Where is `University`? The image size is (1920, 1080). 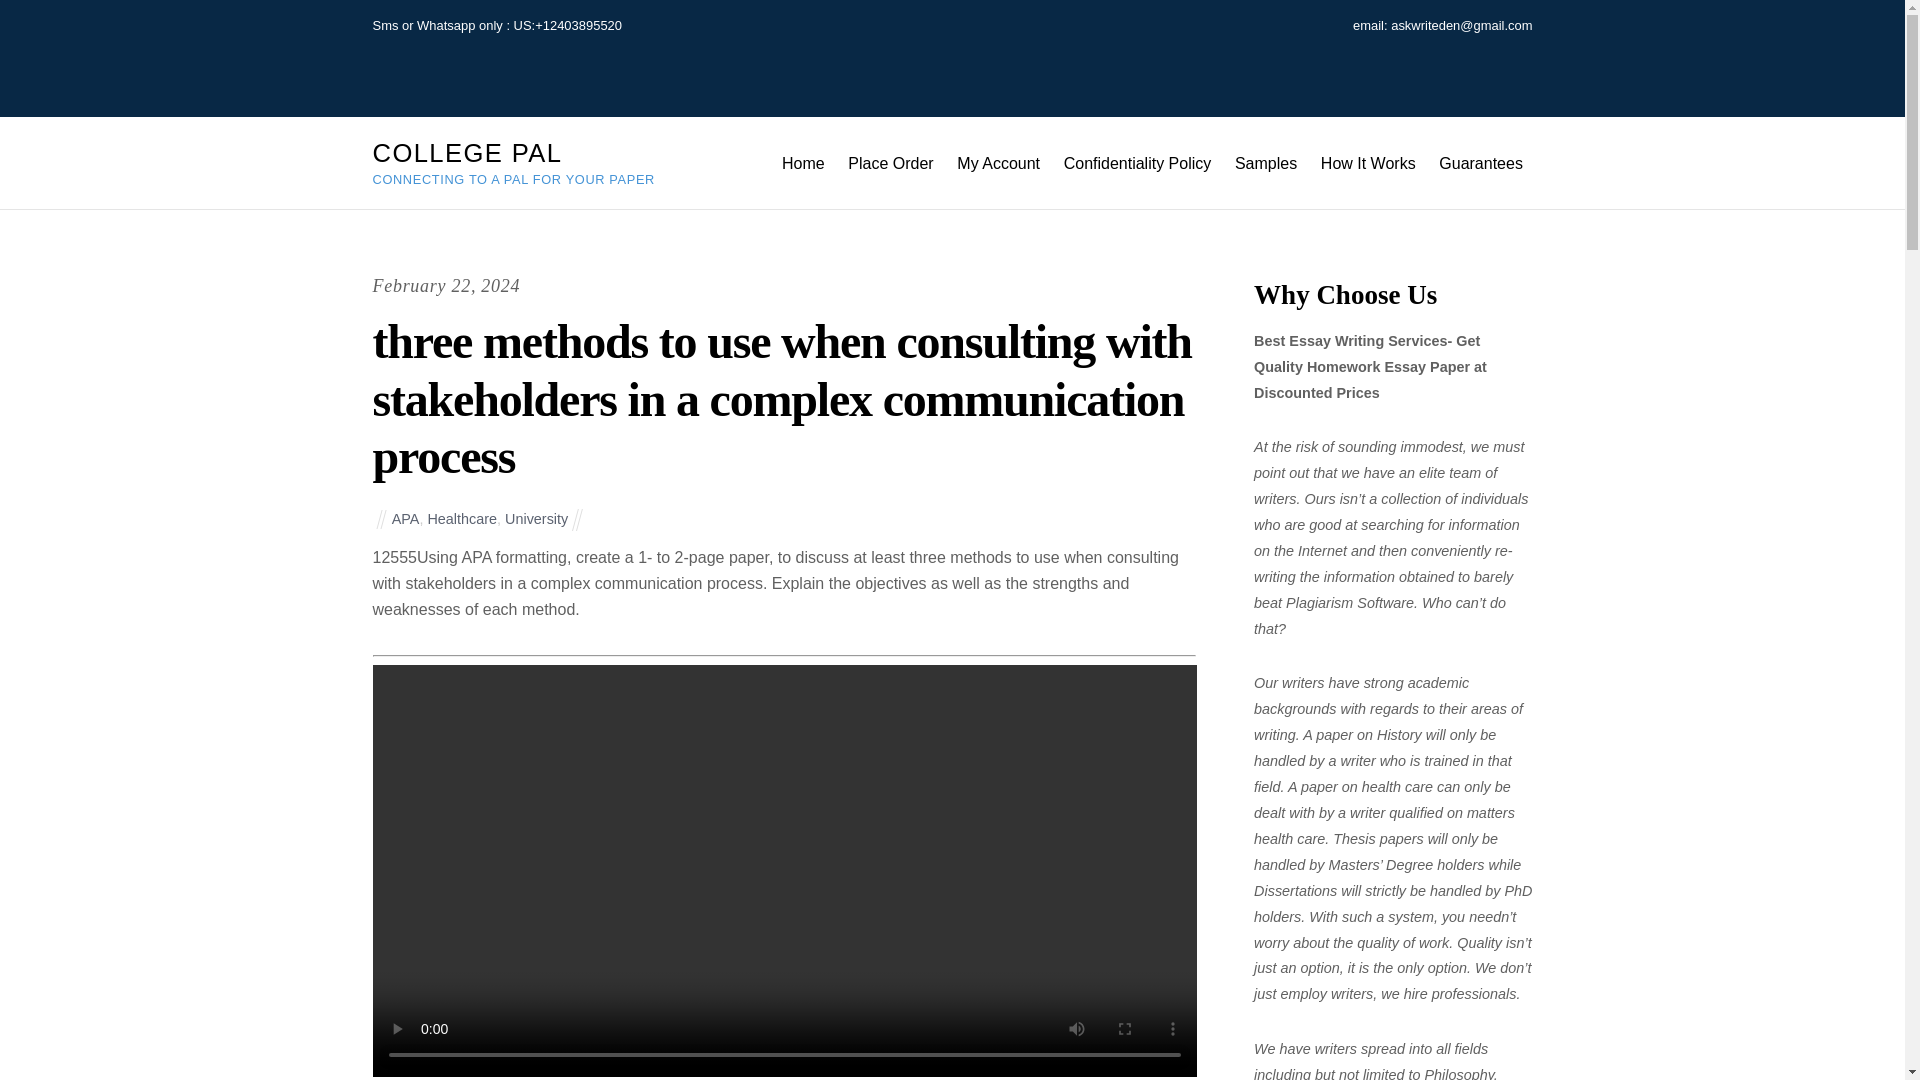 University is located at coordinates (536, 518).